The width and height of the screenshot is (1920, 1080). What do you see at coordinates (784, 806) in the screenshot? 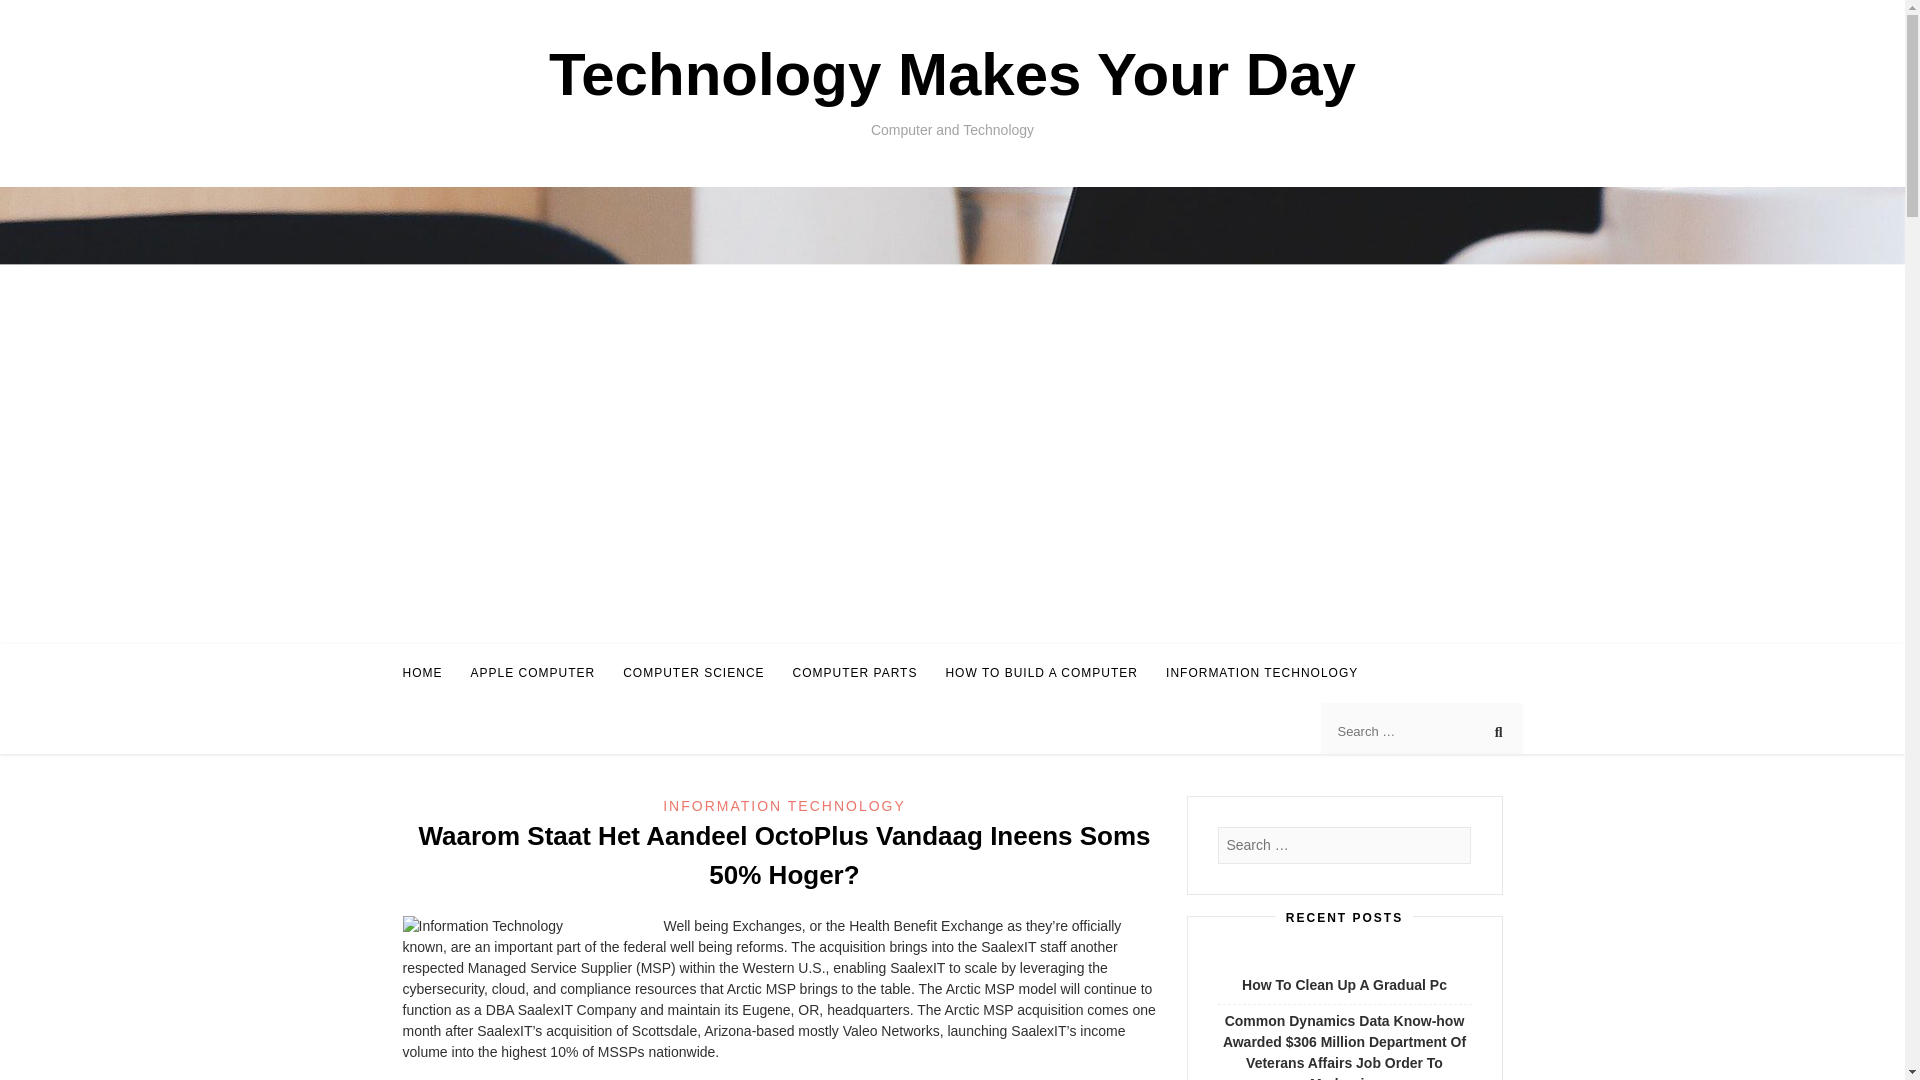
I see `INFORMATION TECHNOLOGY` at bounding box center [784, 806].